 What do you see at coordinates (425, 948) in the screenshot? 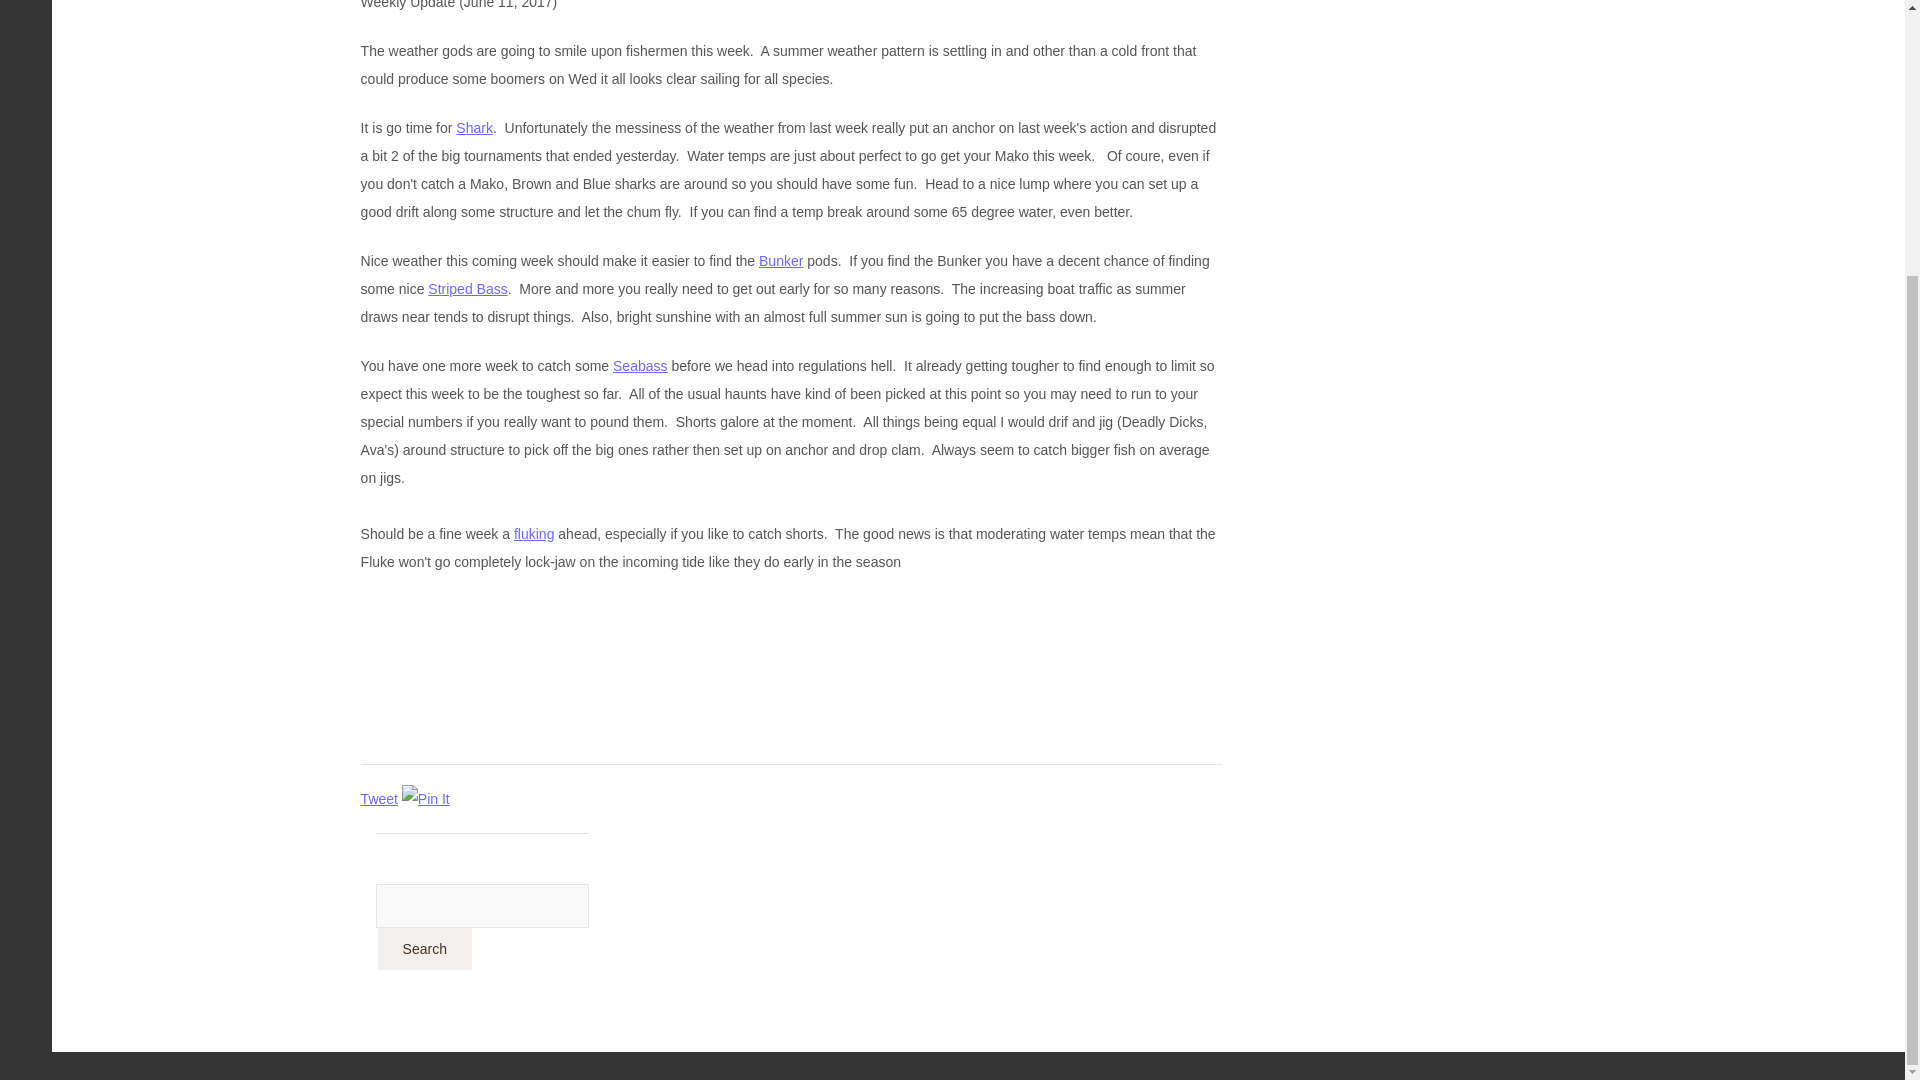
I see `Search` at bounding box center [425, 948].